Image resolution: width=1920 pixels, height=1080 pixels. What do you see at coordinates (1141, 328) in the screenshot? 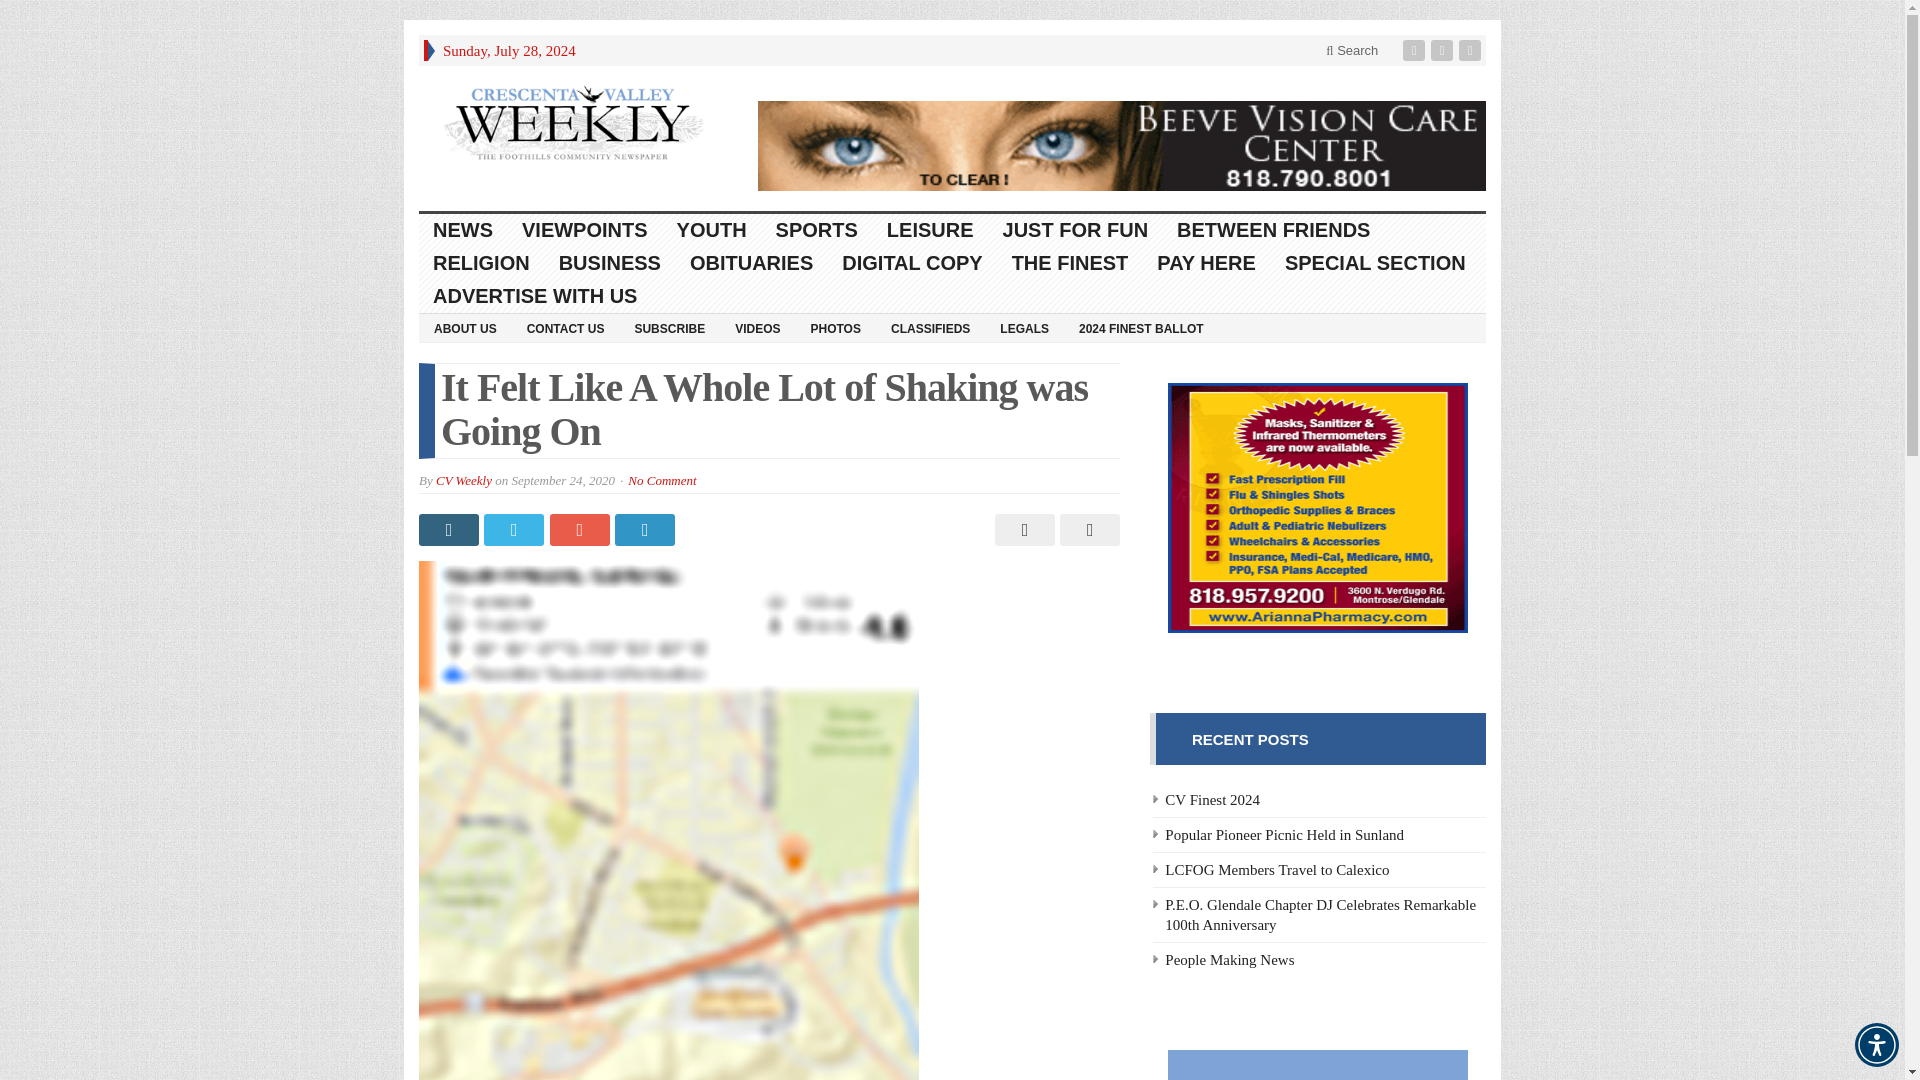
I see `2024 FINEST BALLOT` at bounding box center [1141, 328].